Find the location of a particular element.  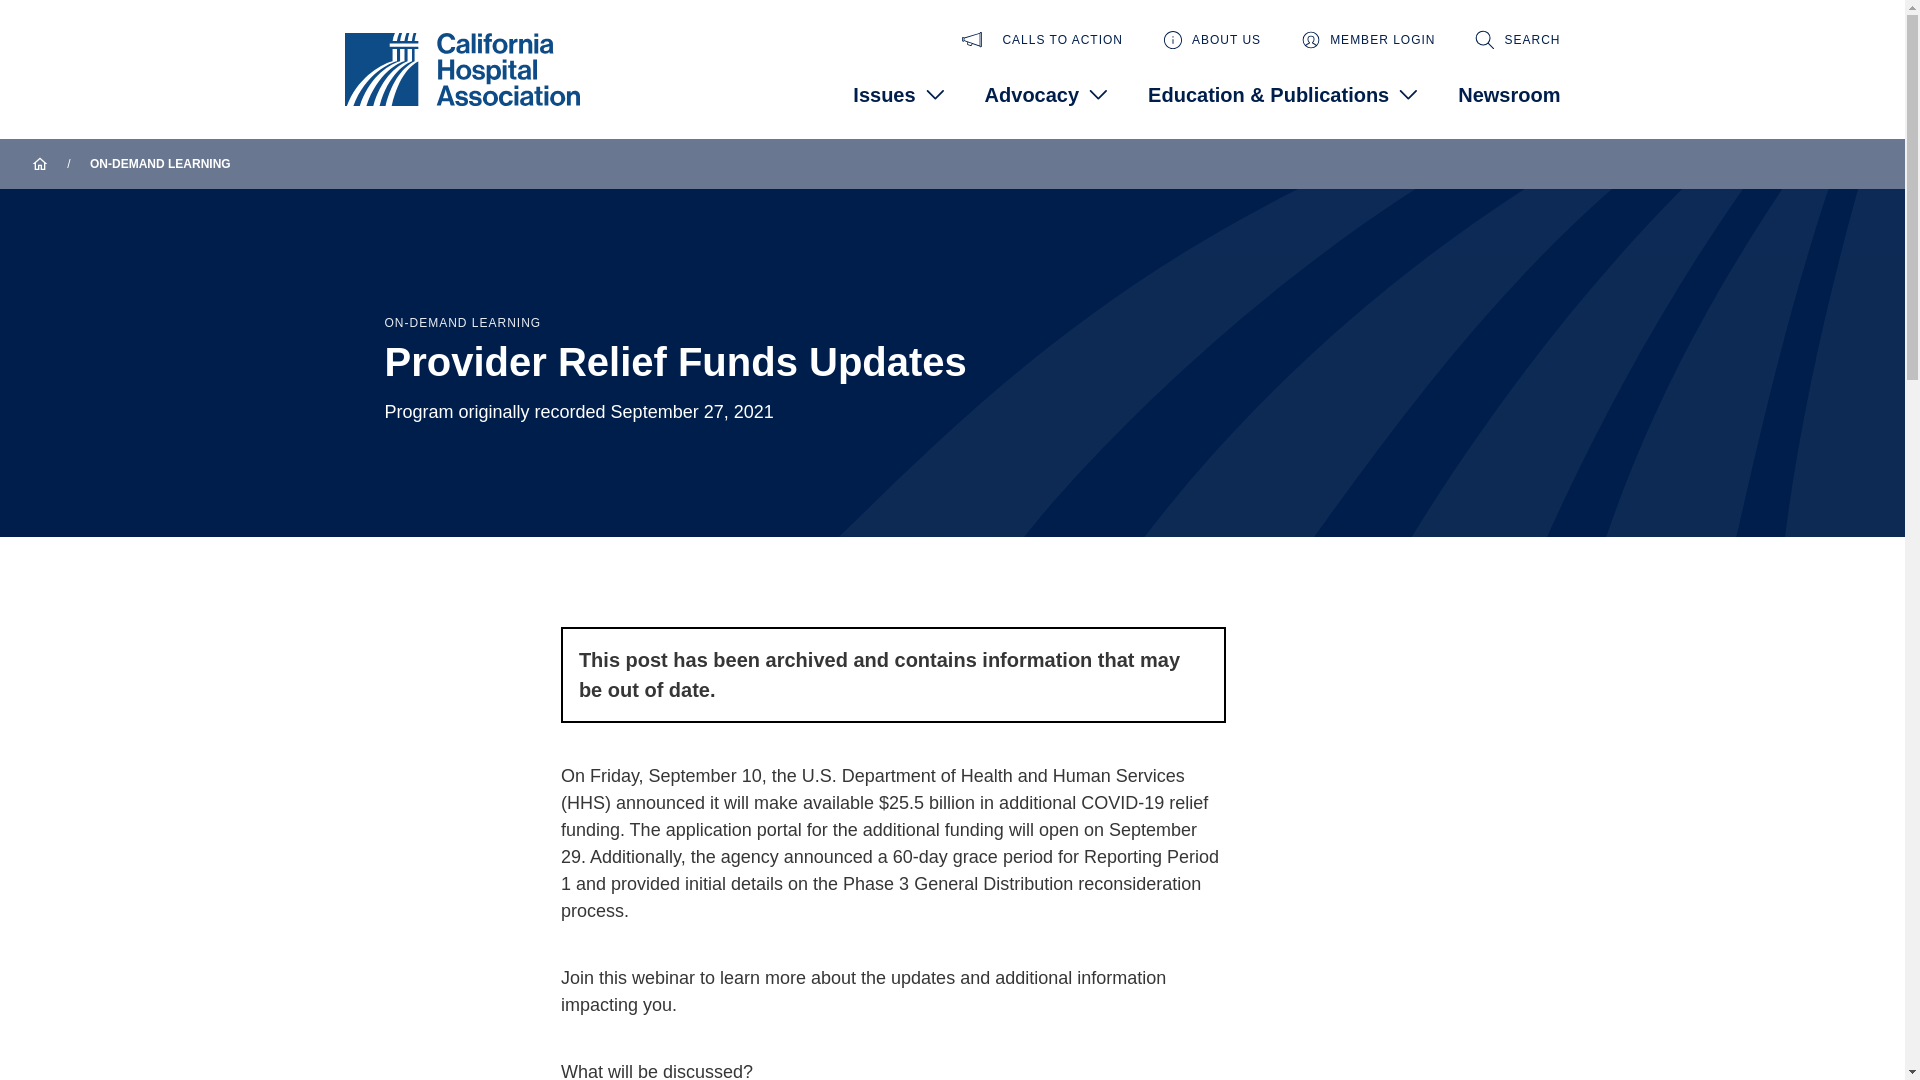

Newsroom is located at coordinates (1508, 94).